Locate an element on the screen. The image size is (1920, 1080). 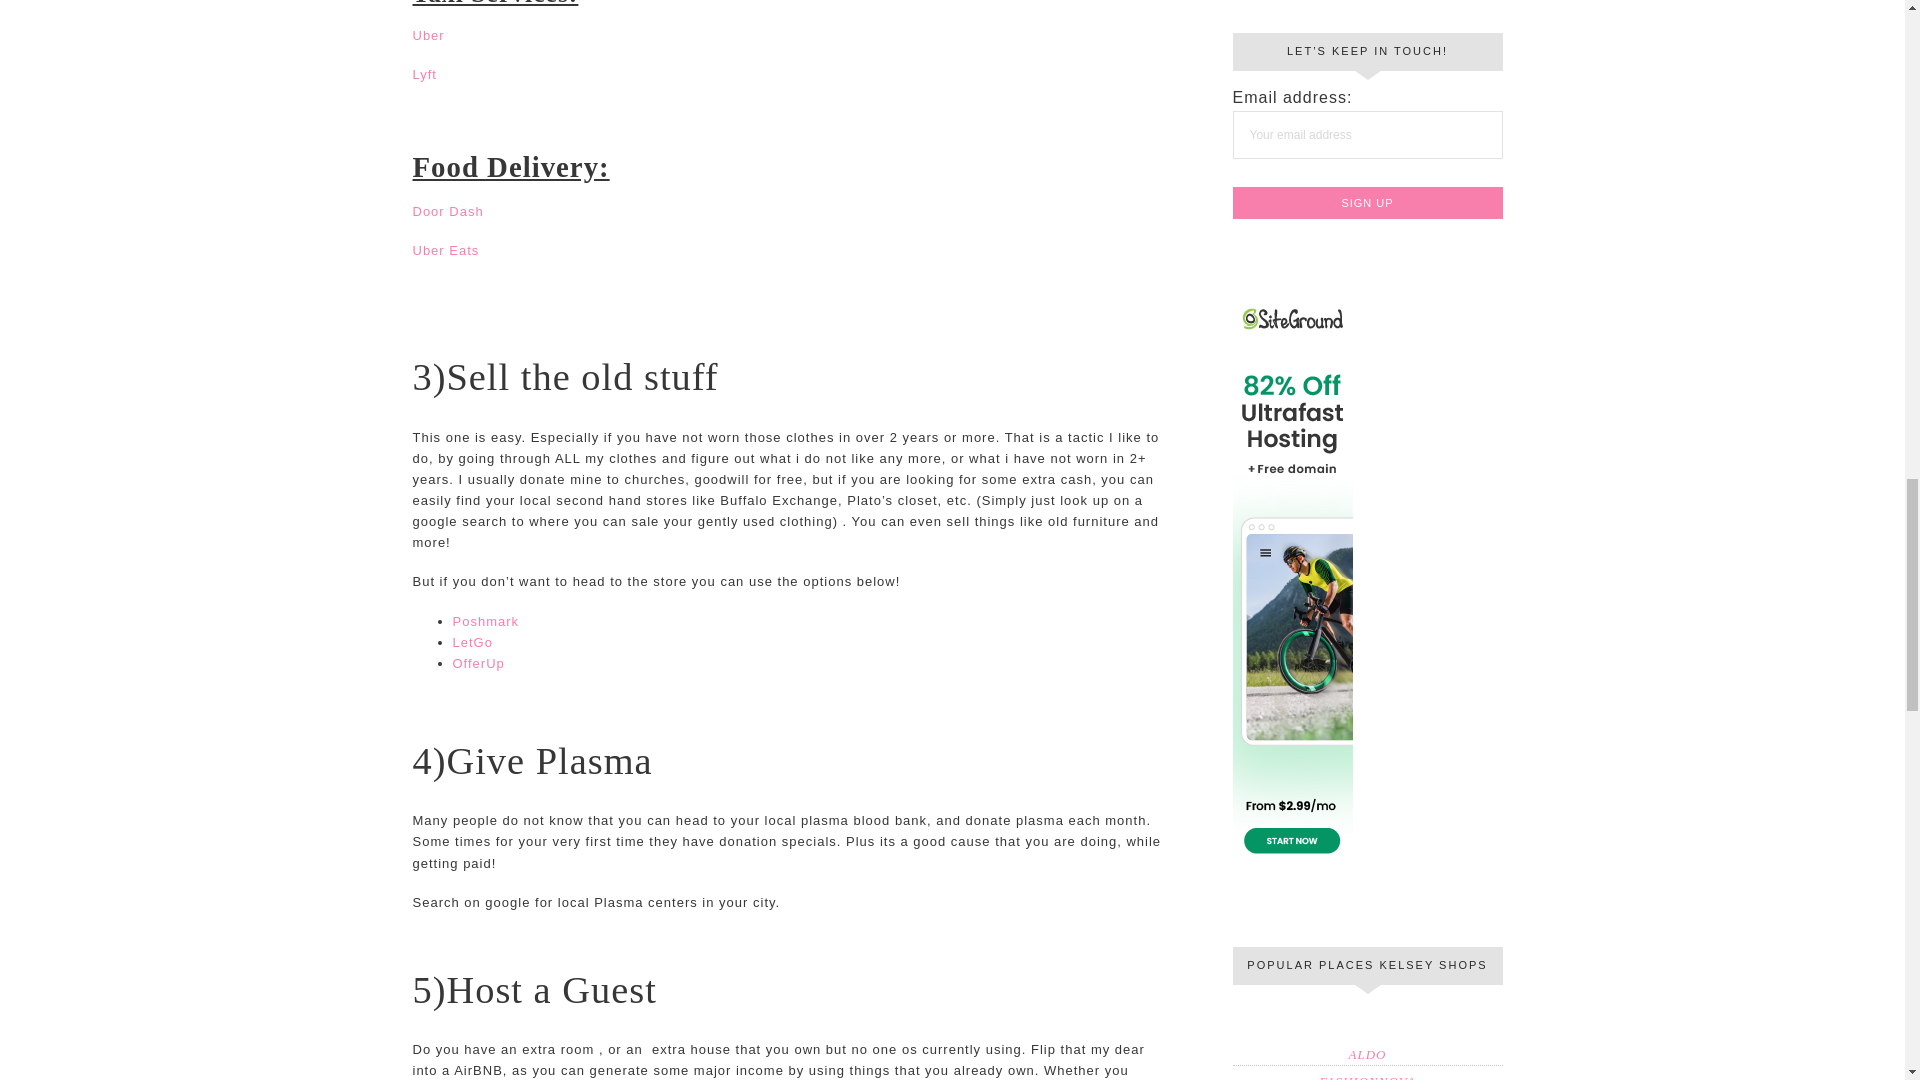
Poshmark is located at coordinates (484, 621).